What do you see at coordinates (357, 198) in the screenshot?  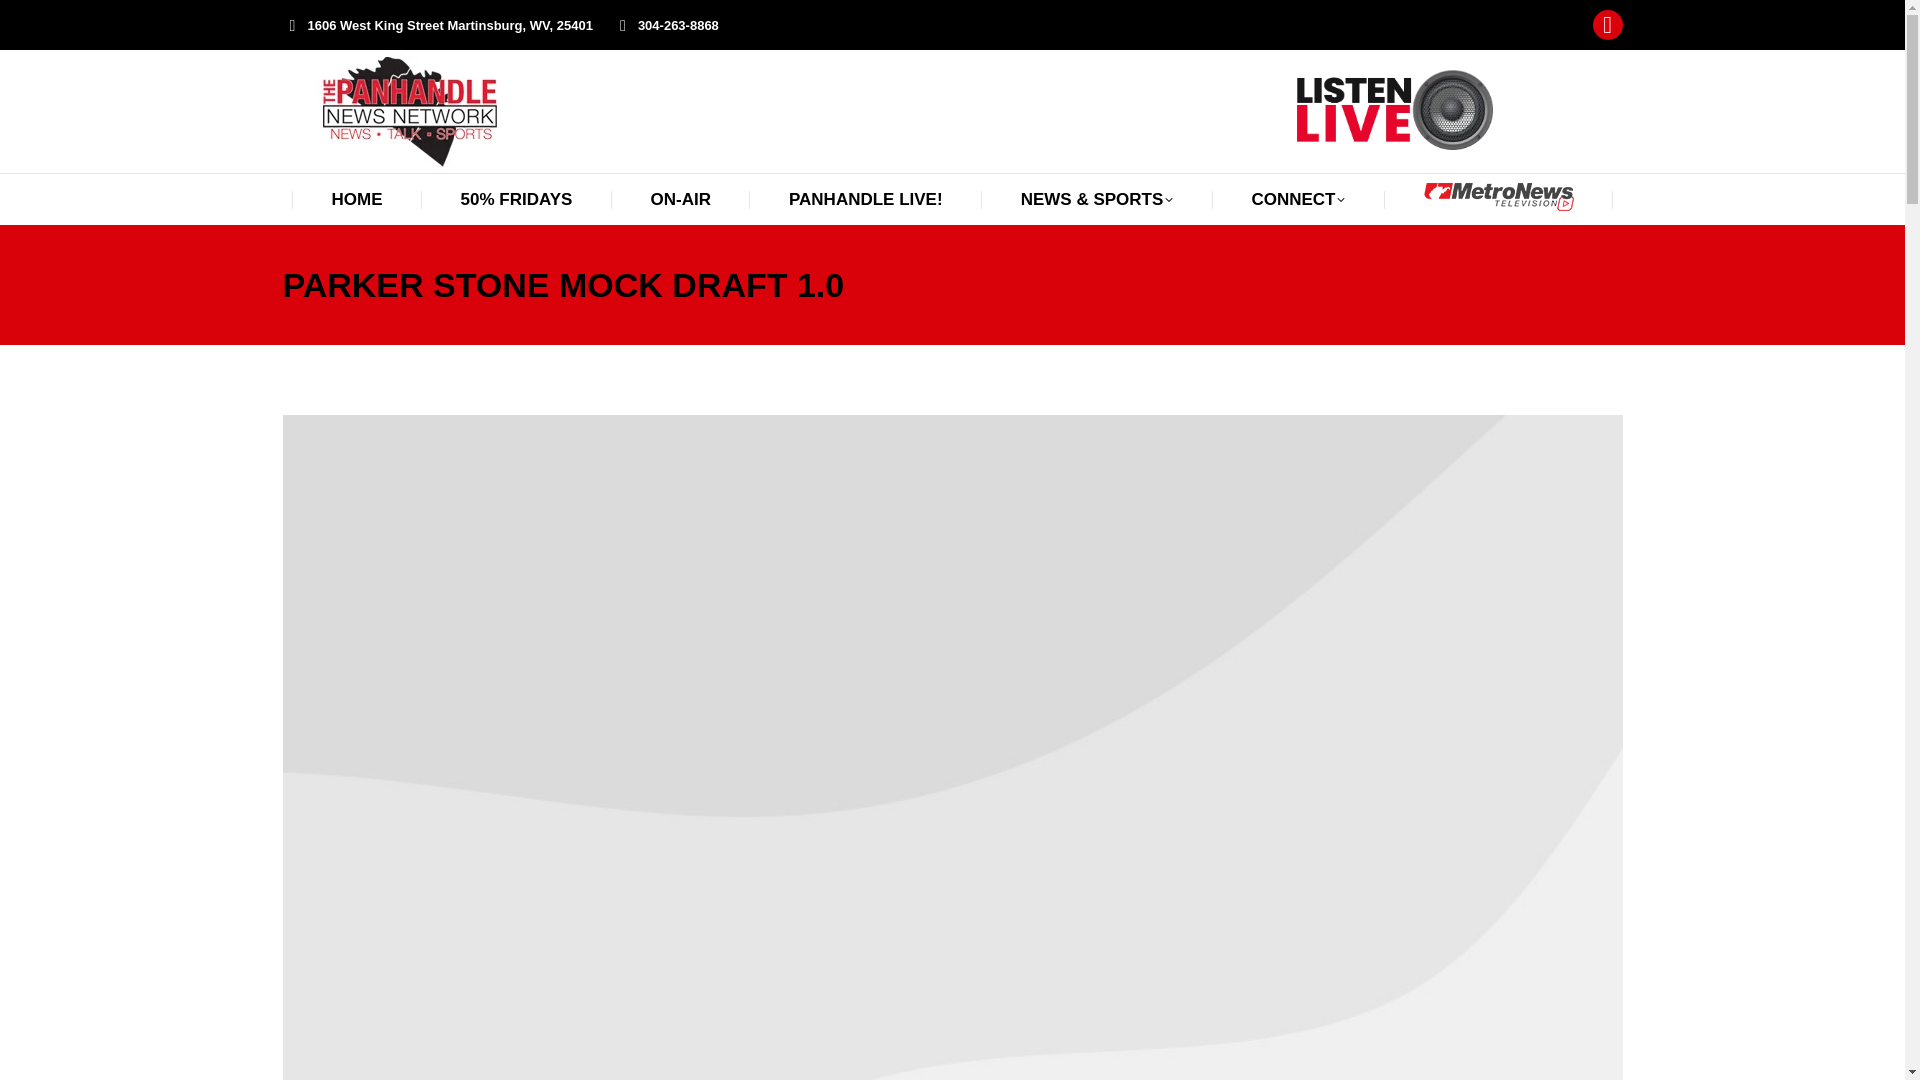 I see `HOME` at bounding box center [357, 198].